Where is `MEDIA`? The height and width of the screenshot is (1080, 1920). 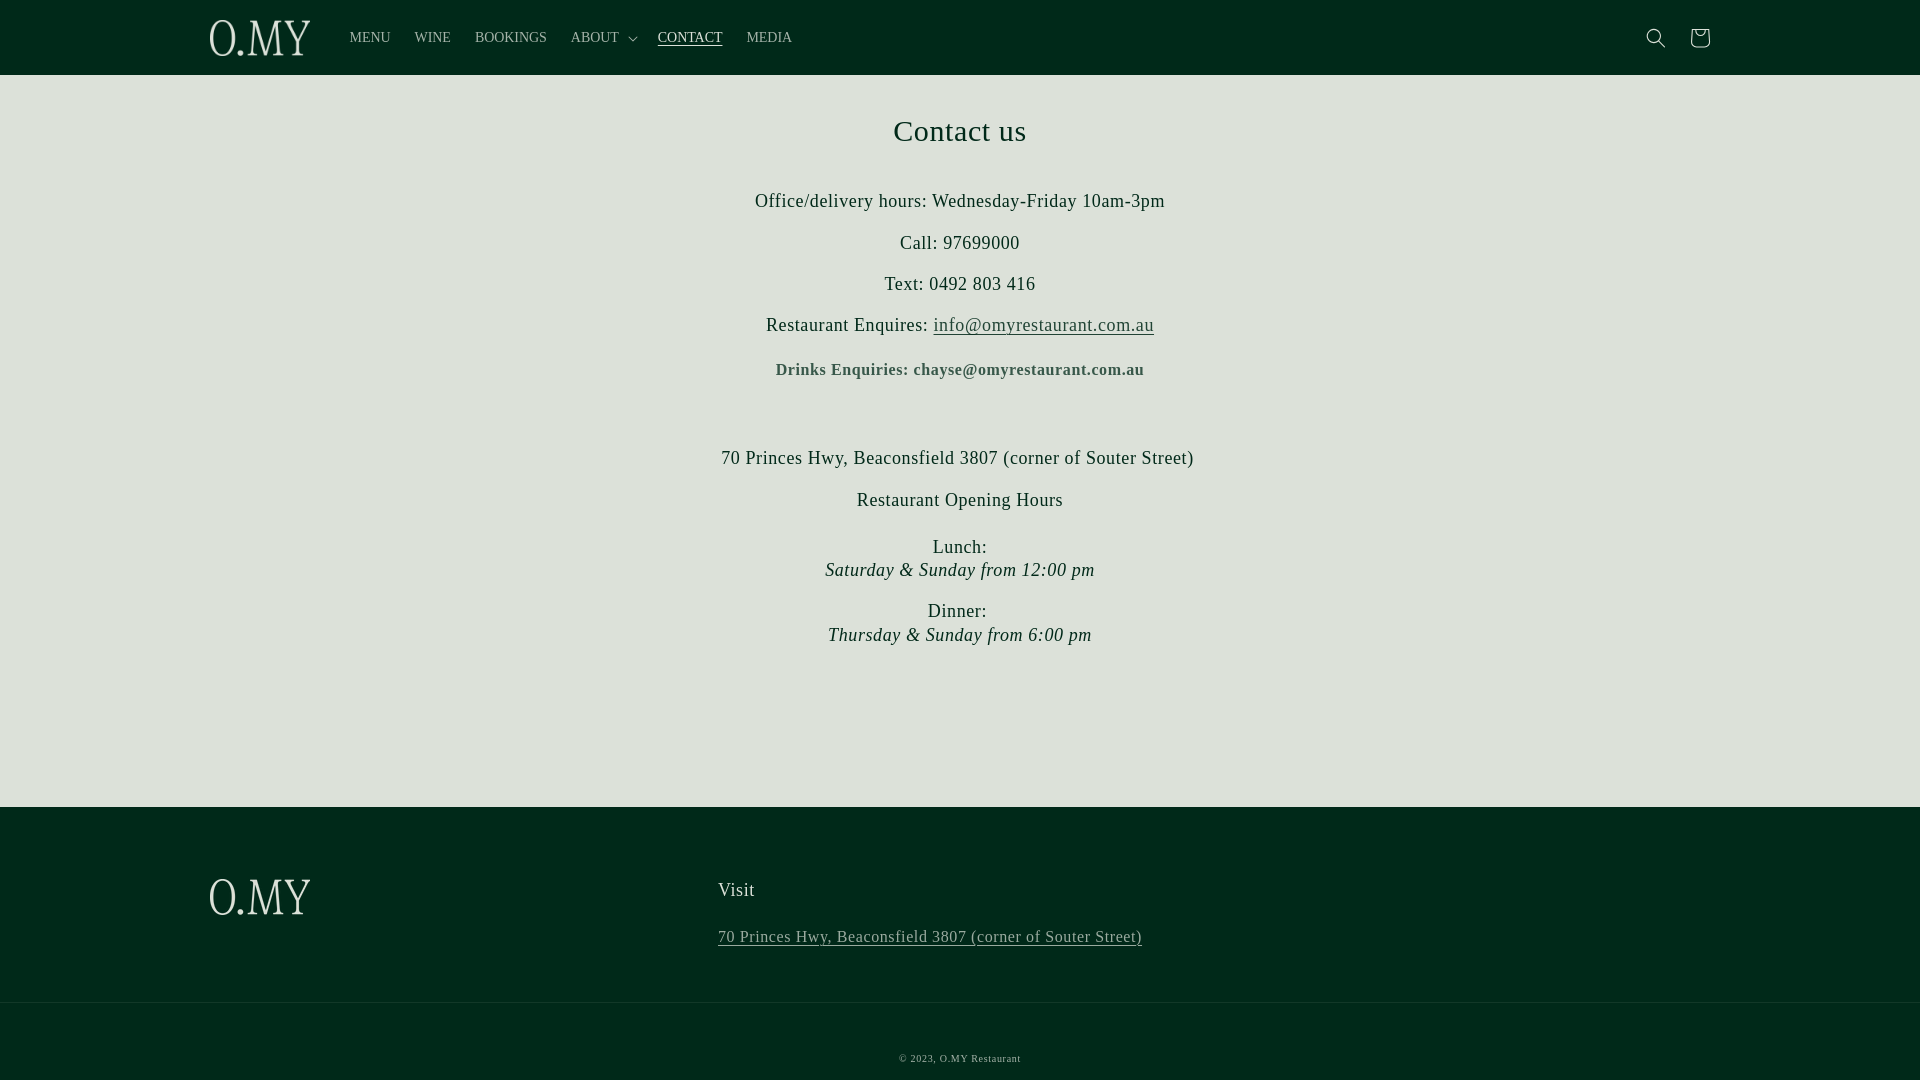
MEDIA is located at coordinates (769, 37).